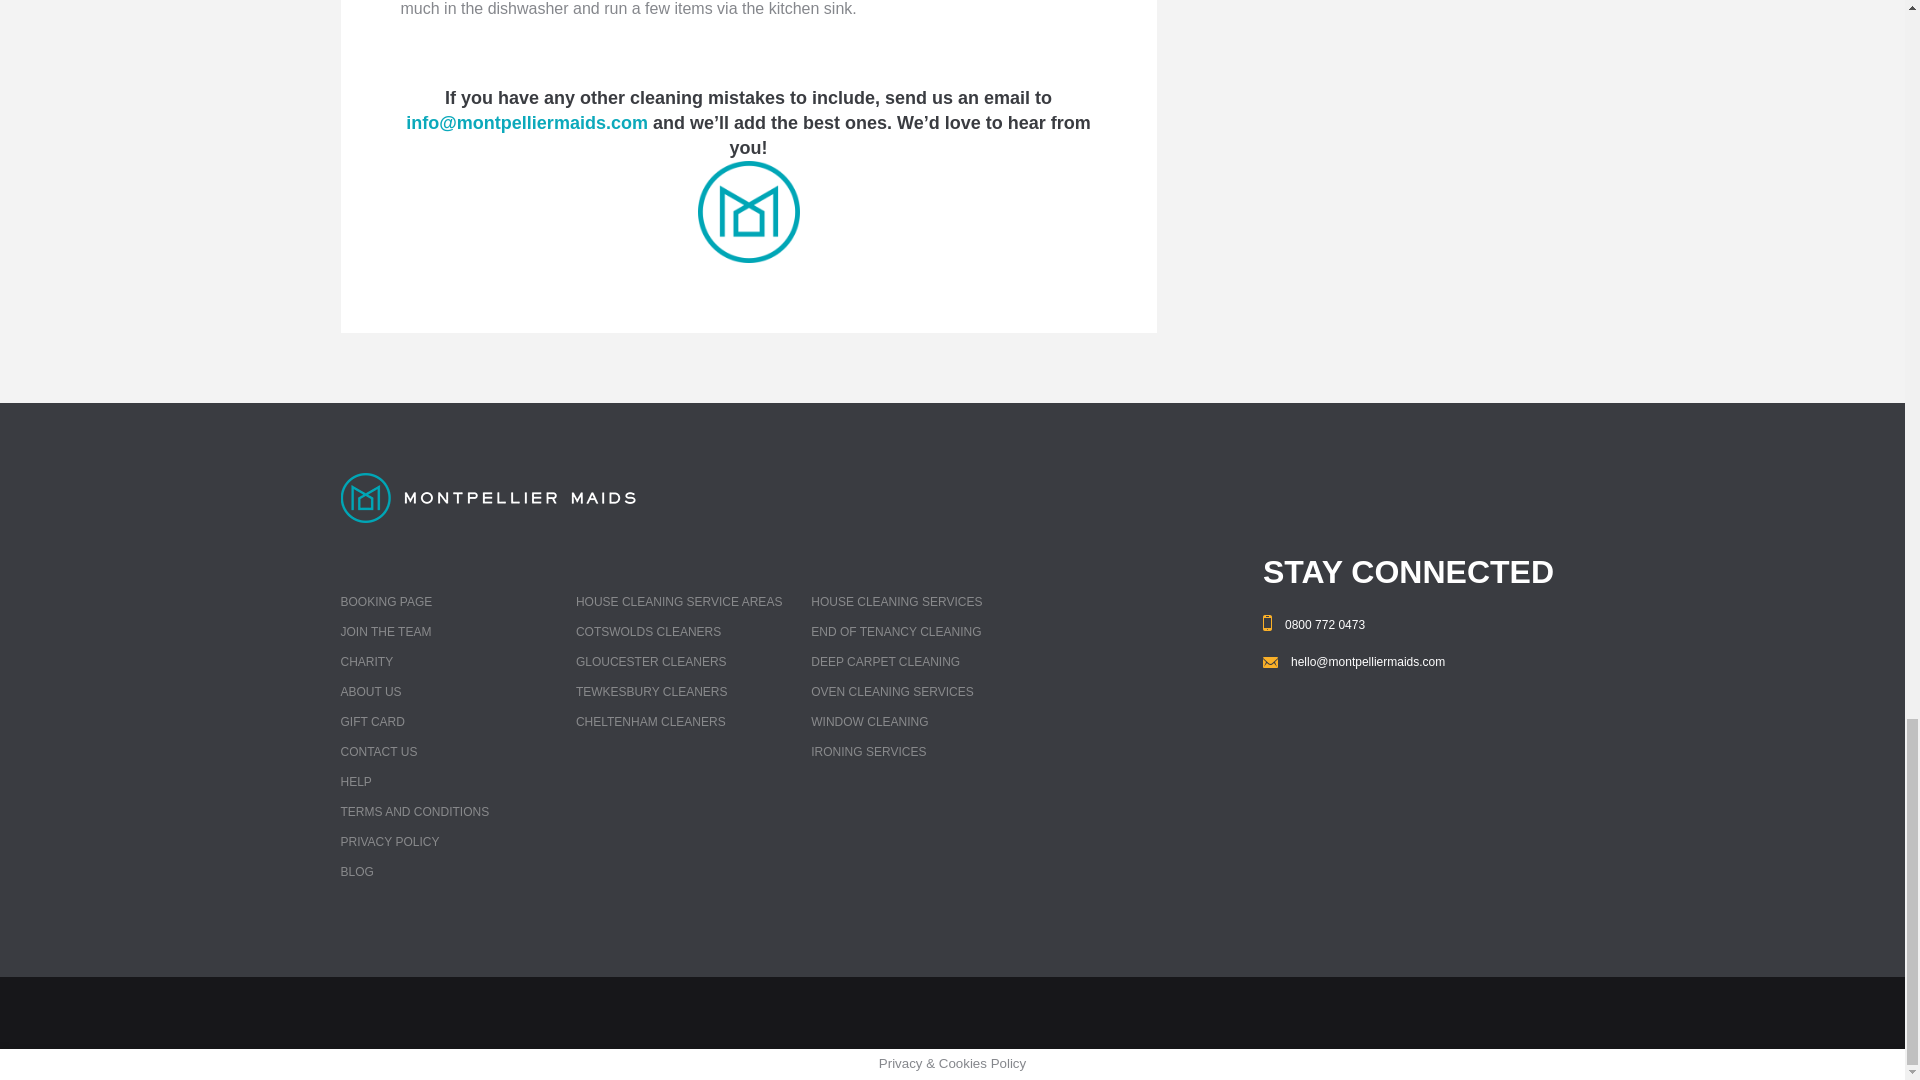 Image resolution: width=1920 pixels, height=1080 pixels. I want to click on JOIN THE TEAM, so click(384, 632).